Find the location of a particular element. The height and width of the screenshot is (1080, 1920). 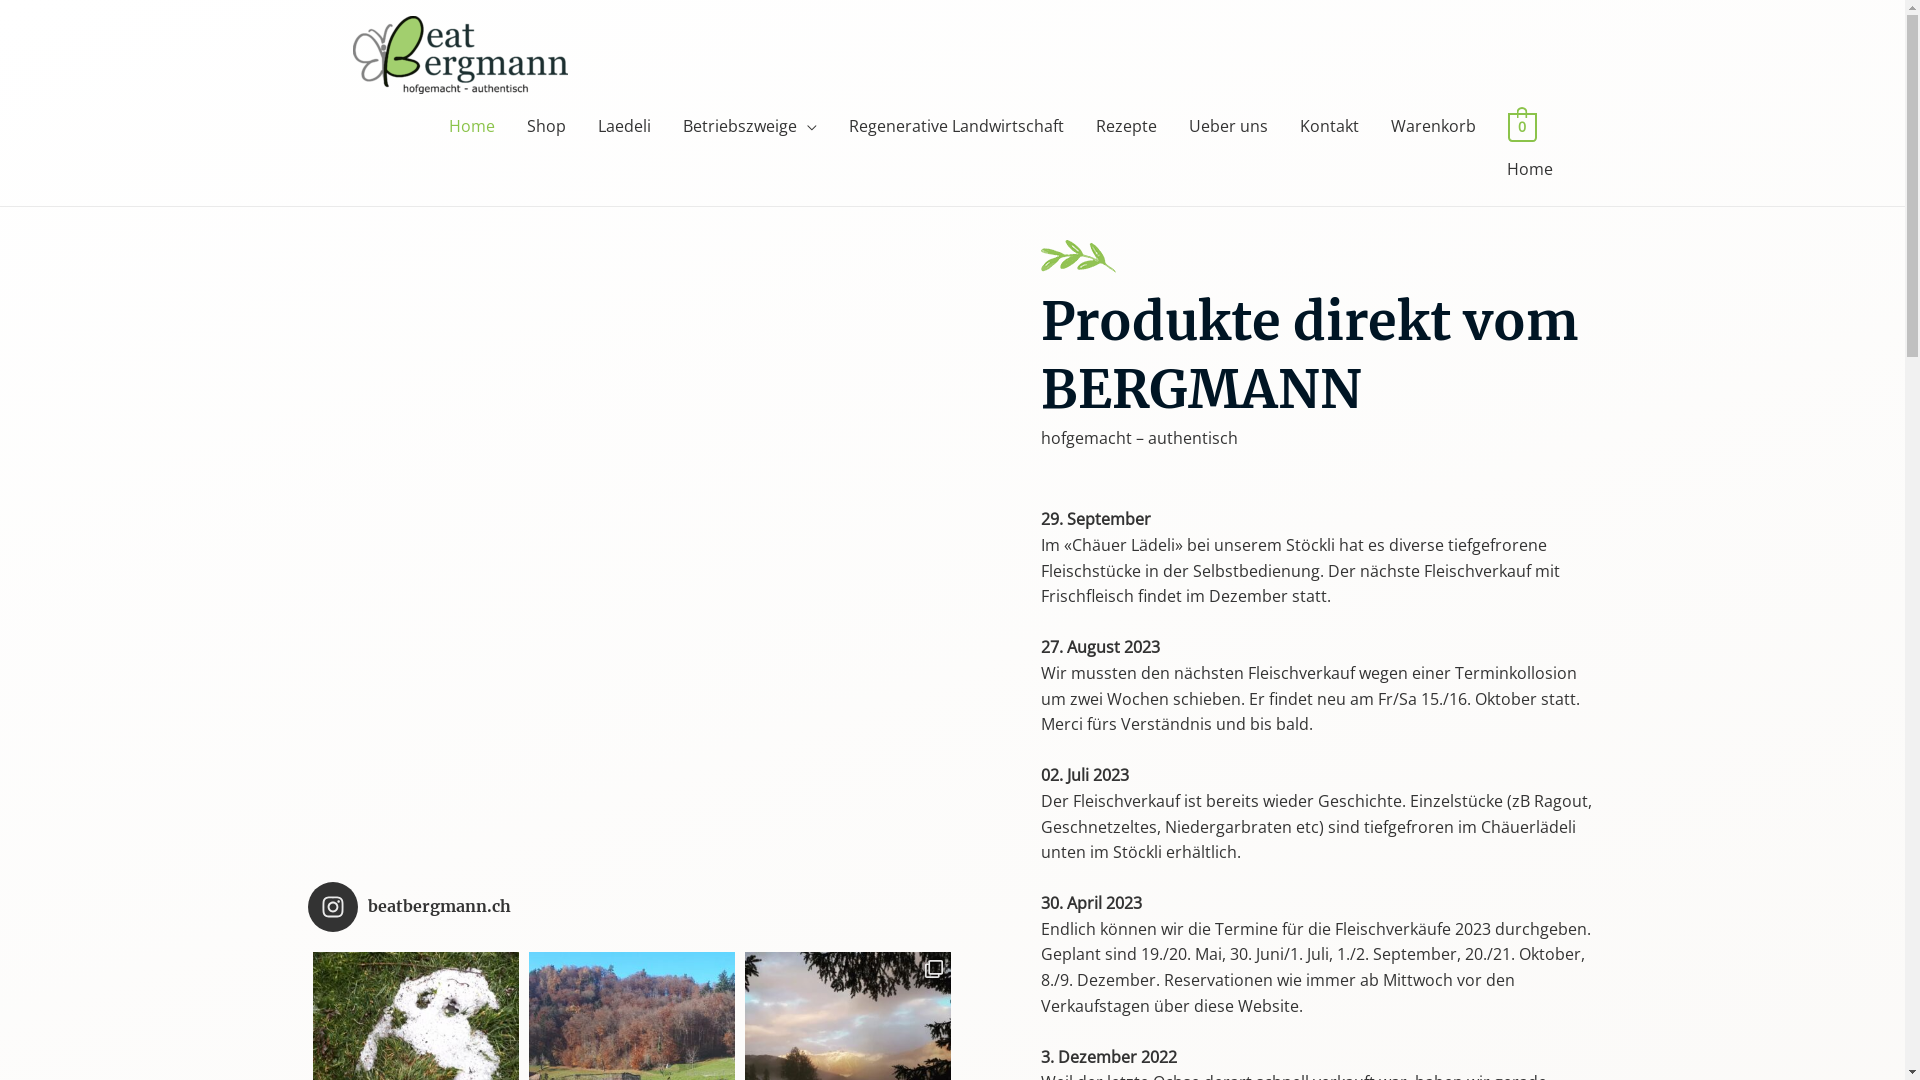

beatbergmann.ch is located at coordinates (632, 907).